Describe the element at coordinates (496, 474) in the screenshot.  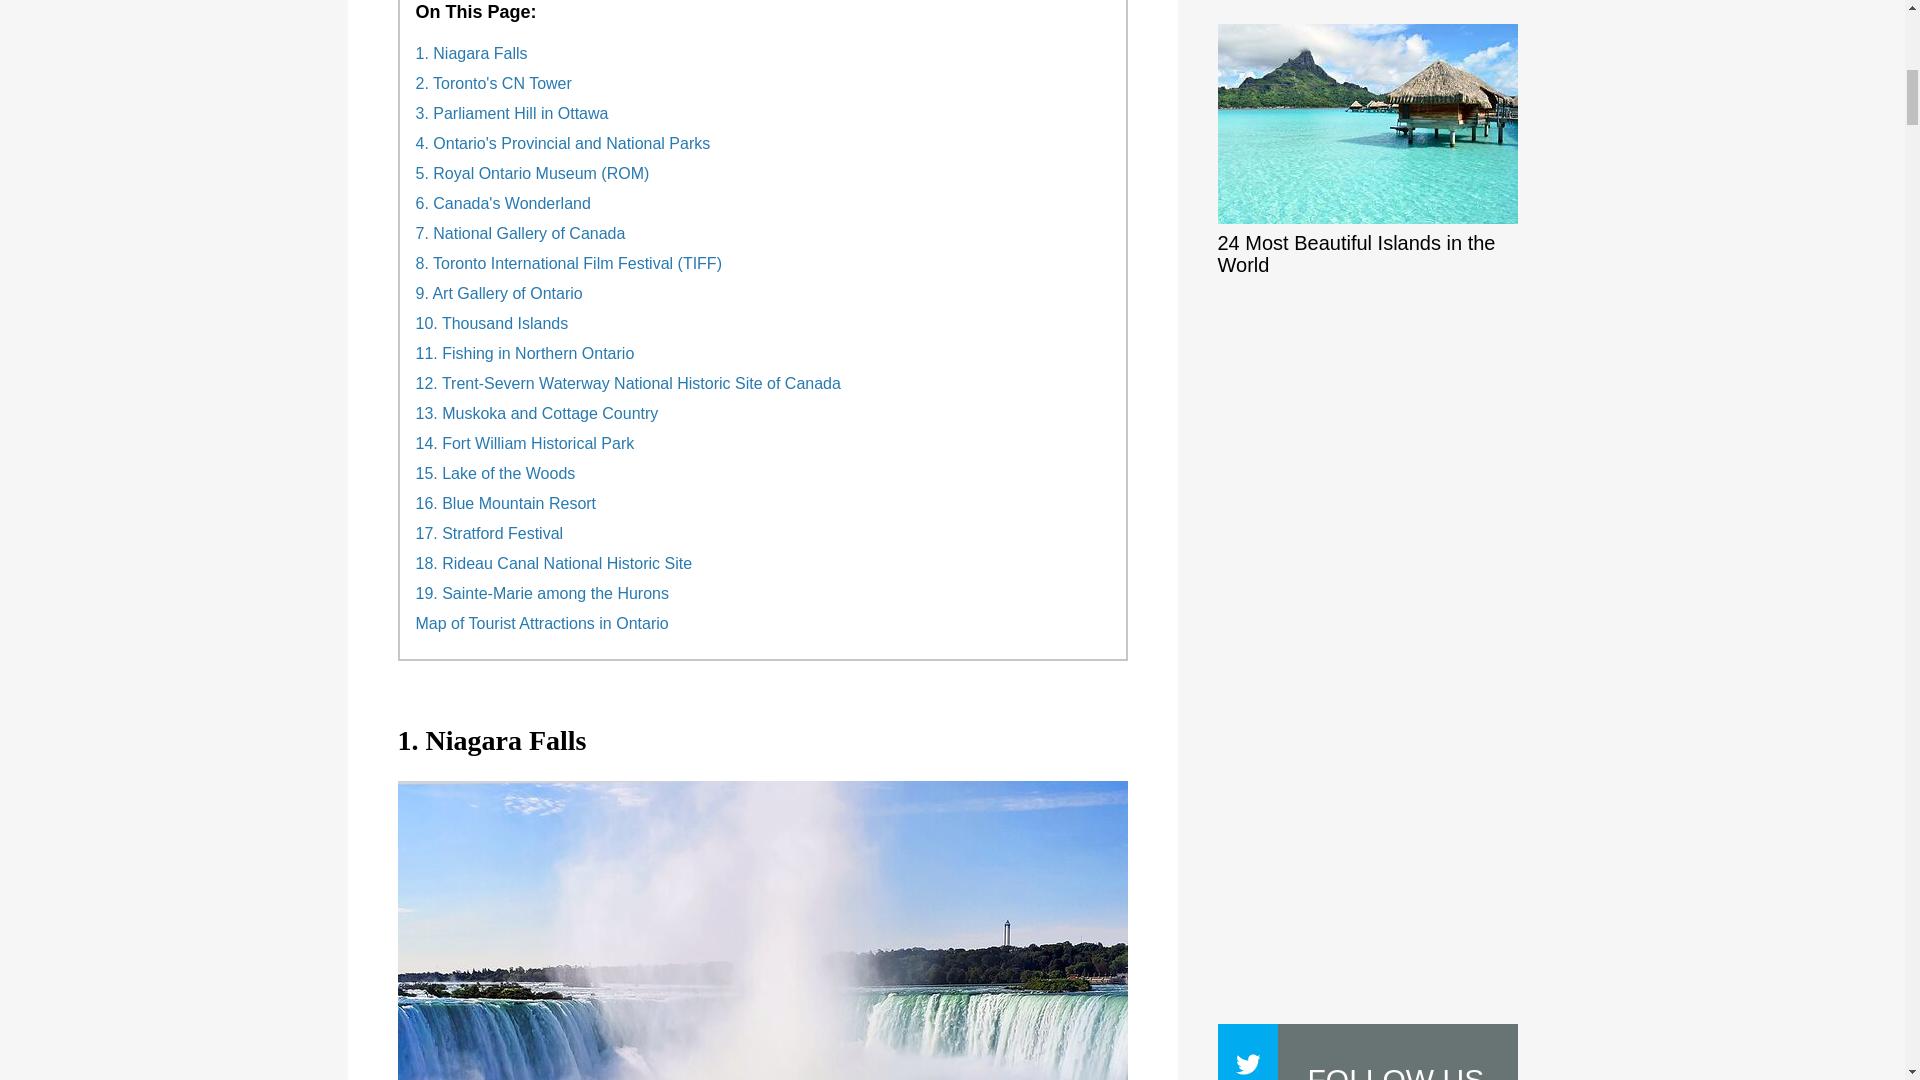
I see `15. Lake of the Woods` at that location.